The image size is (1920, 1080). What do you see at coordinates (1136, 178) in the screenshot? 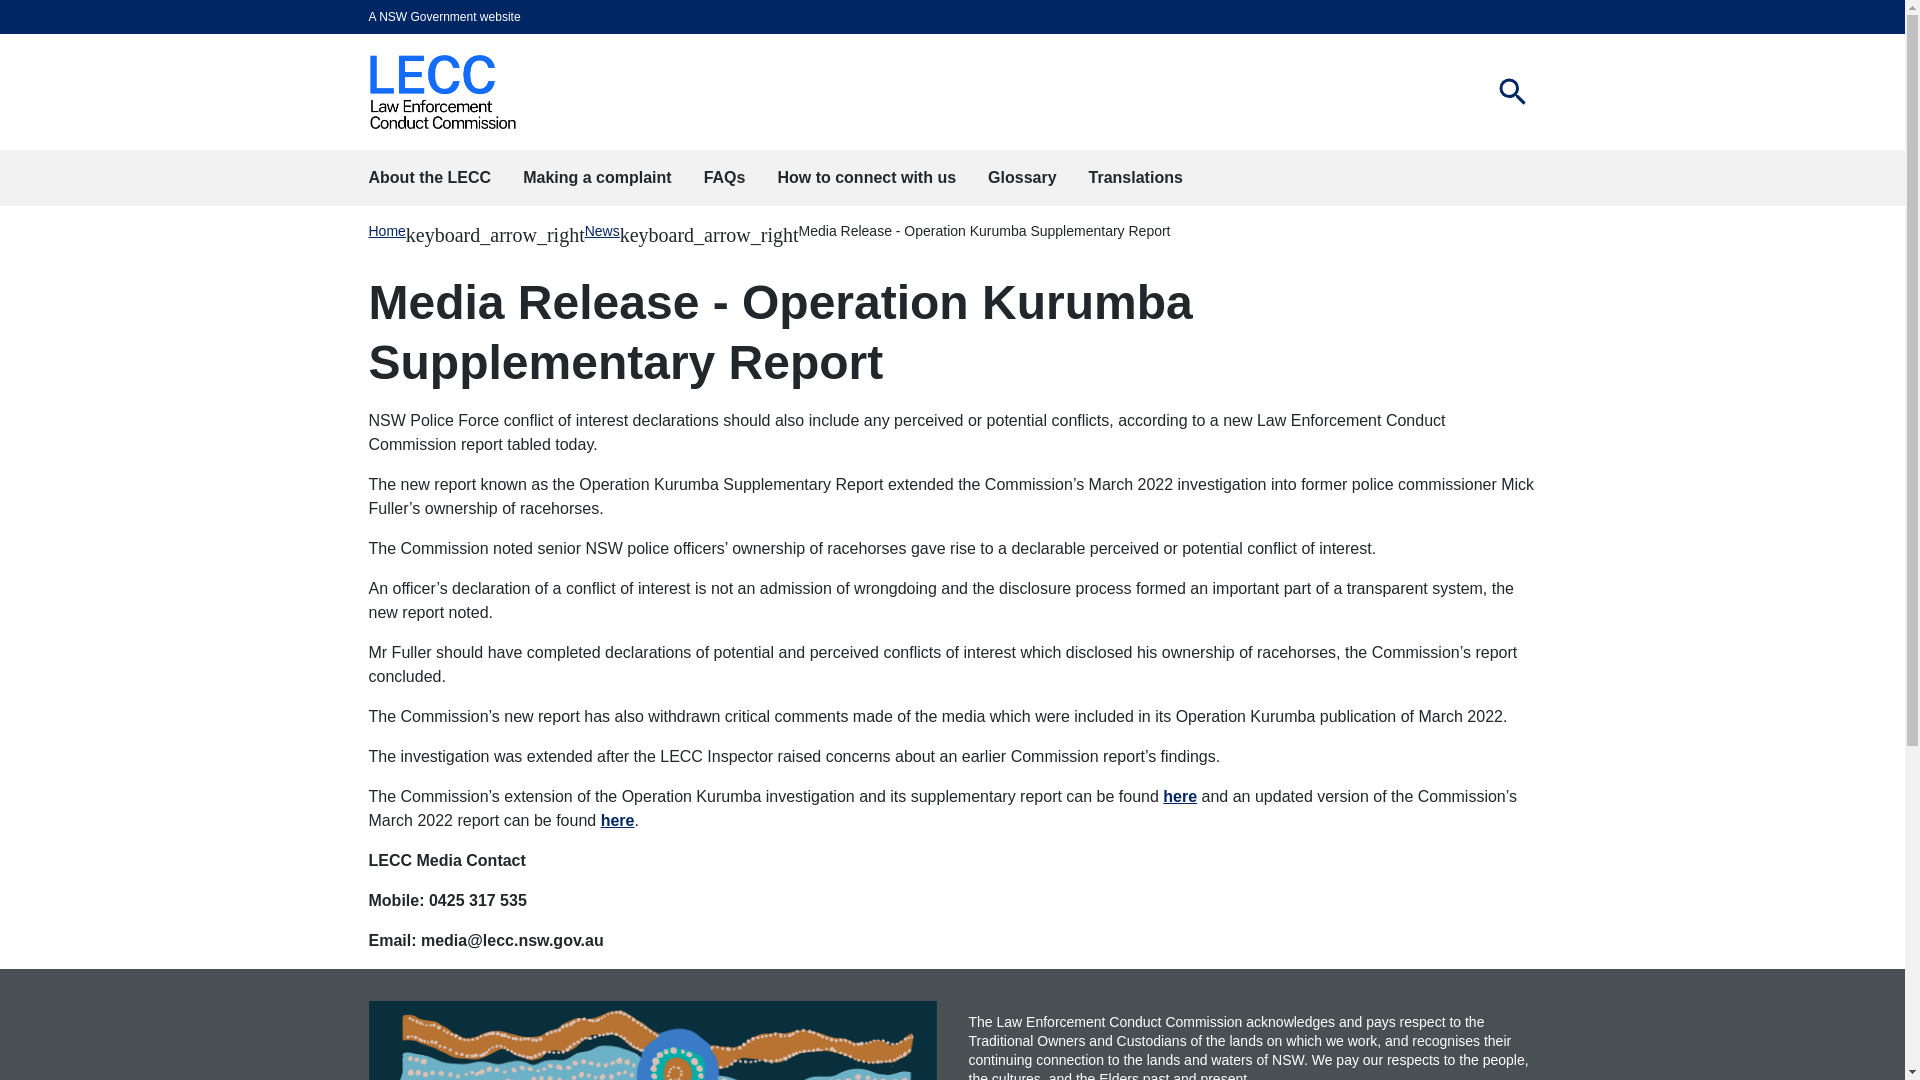
I see `Translations` at bounding box center [1136, 178].